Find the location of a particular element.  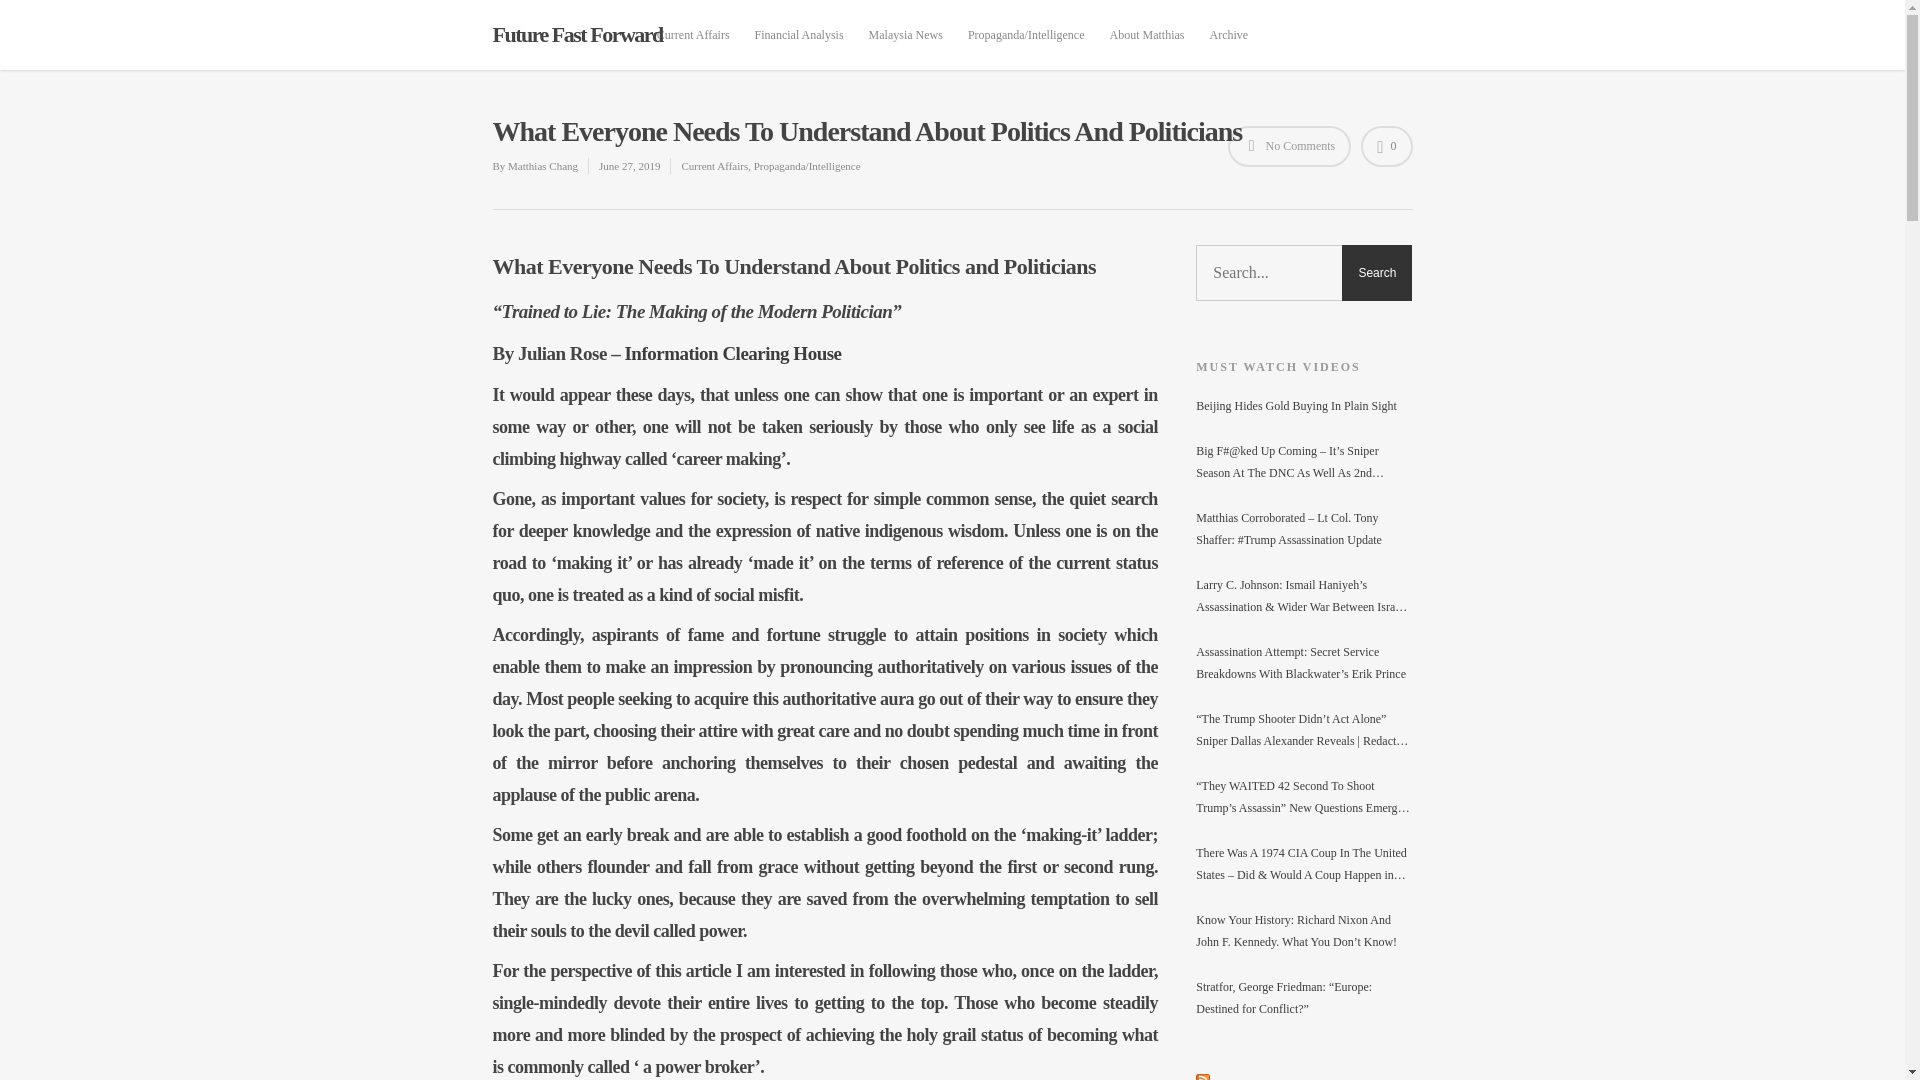

Posts by Matthias Chang is located at coordinates (542, 165).